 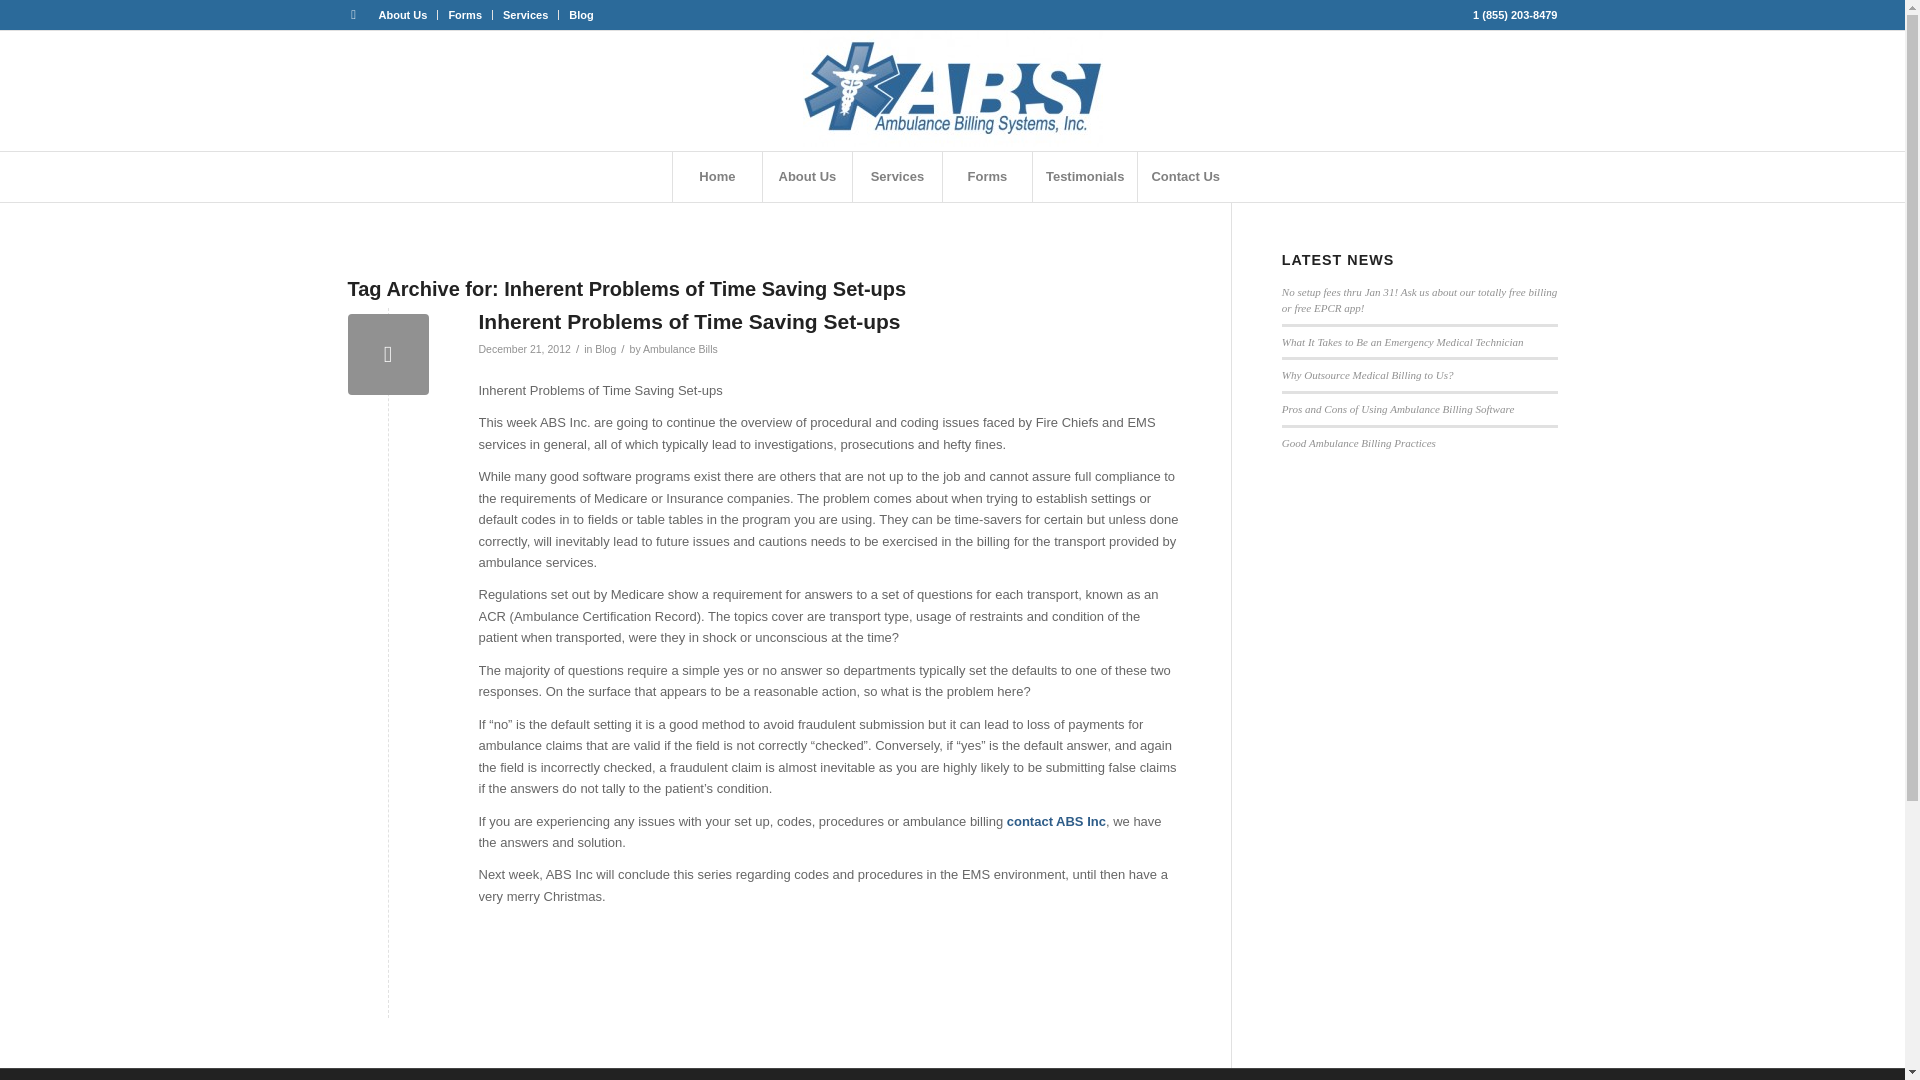 I want to click on Twitter, so click(x=352, y=15).